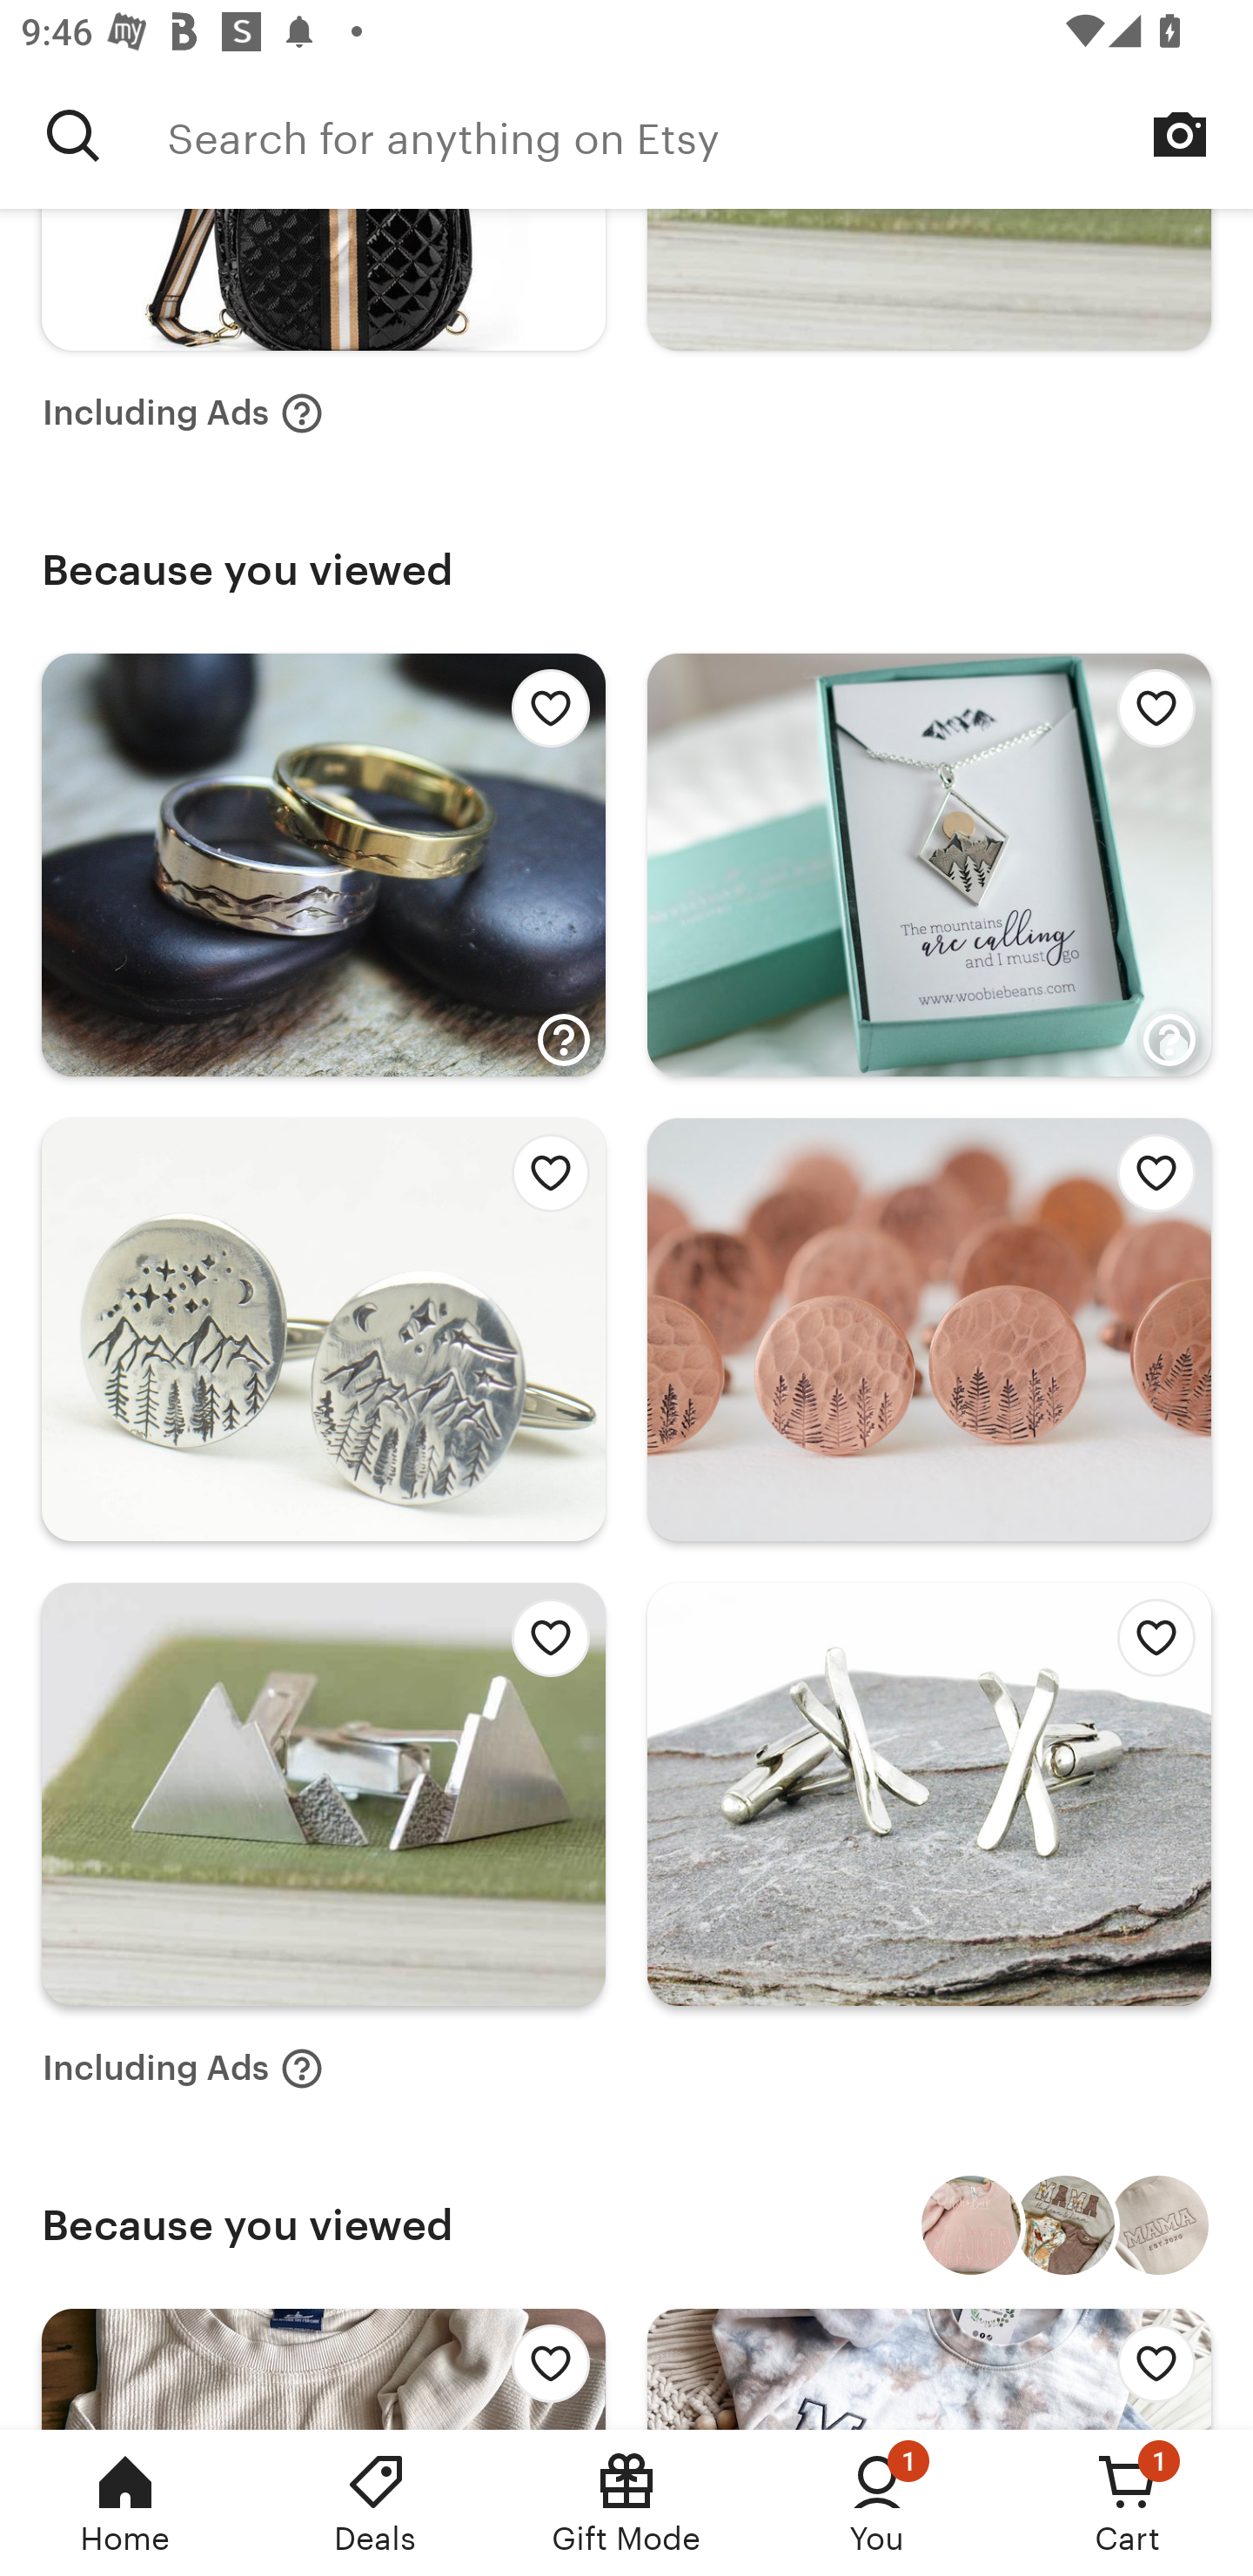  I want to click on Search for anything on Etsy, so click(73, 135).